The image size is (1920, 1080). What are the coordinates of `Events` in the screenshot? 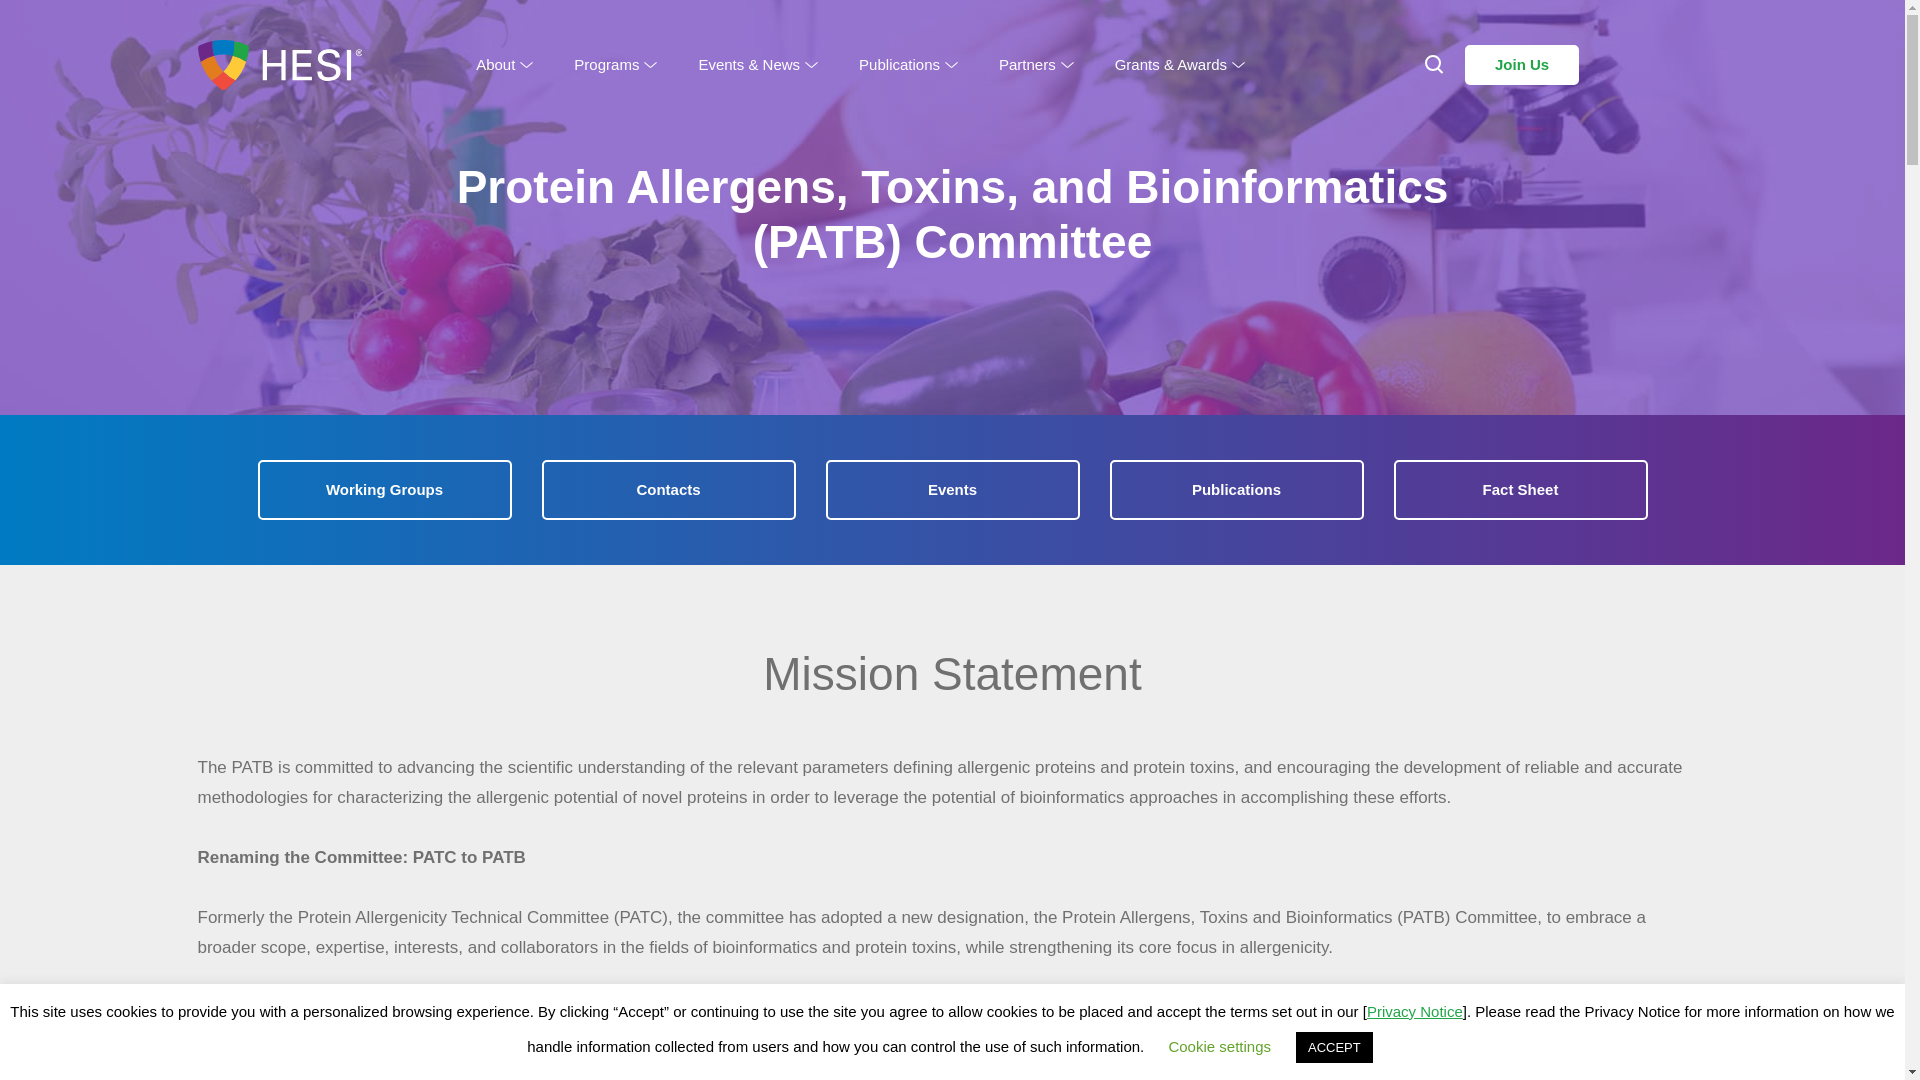 It's located at (952, 490).